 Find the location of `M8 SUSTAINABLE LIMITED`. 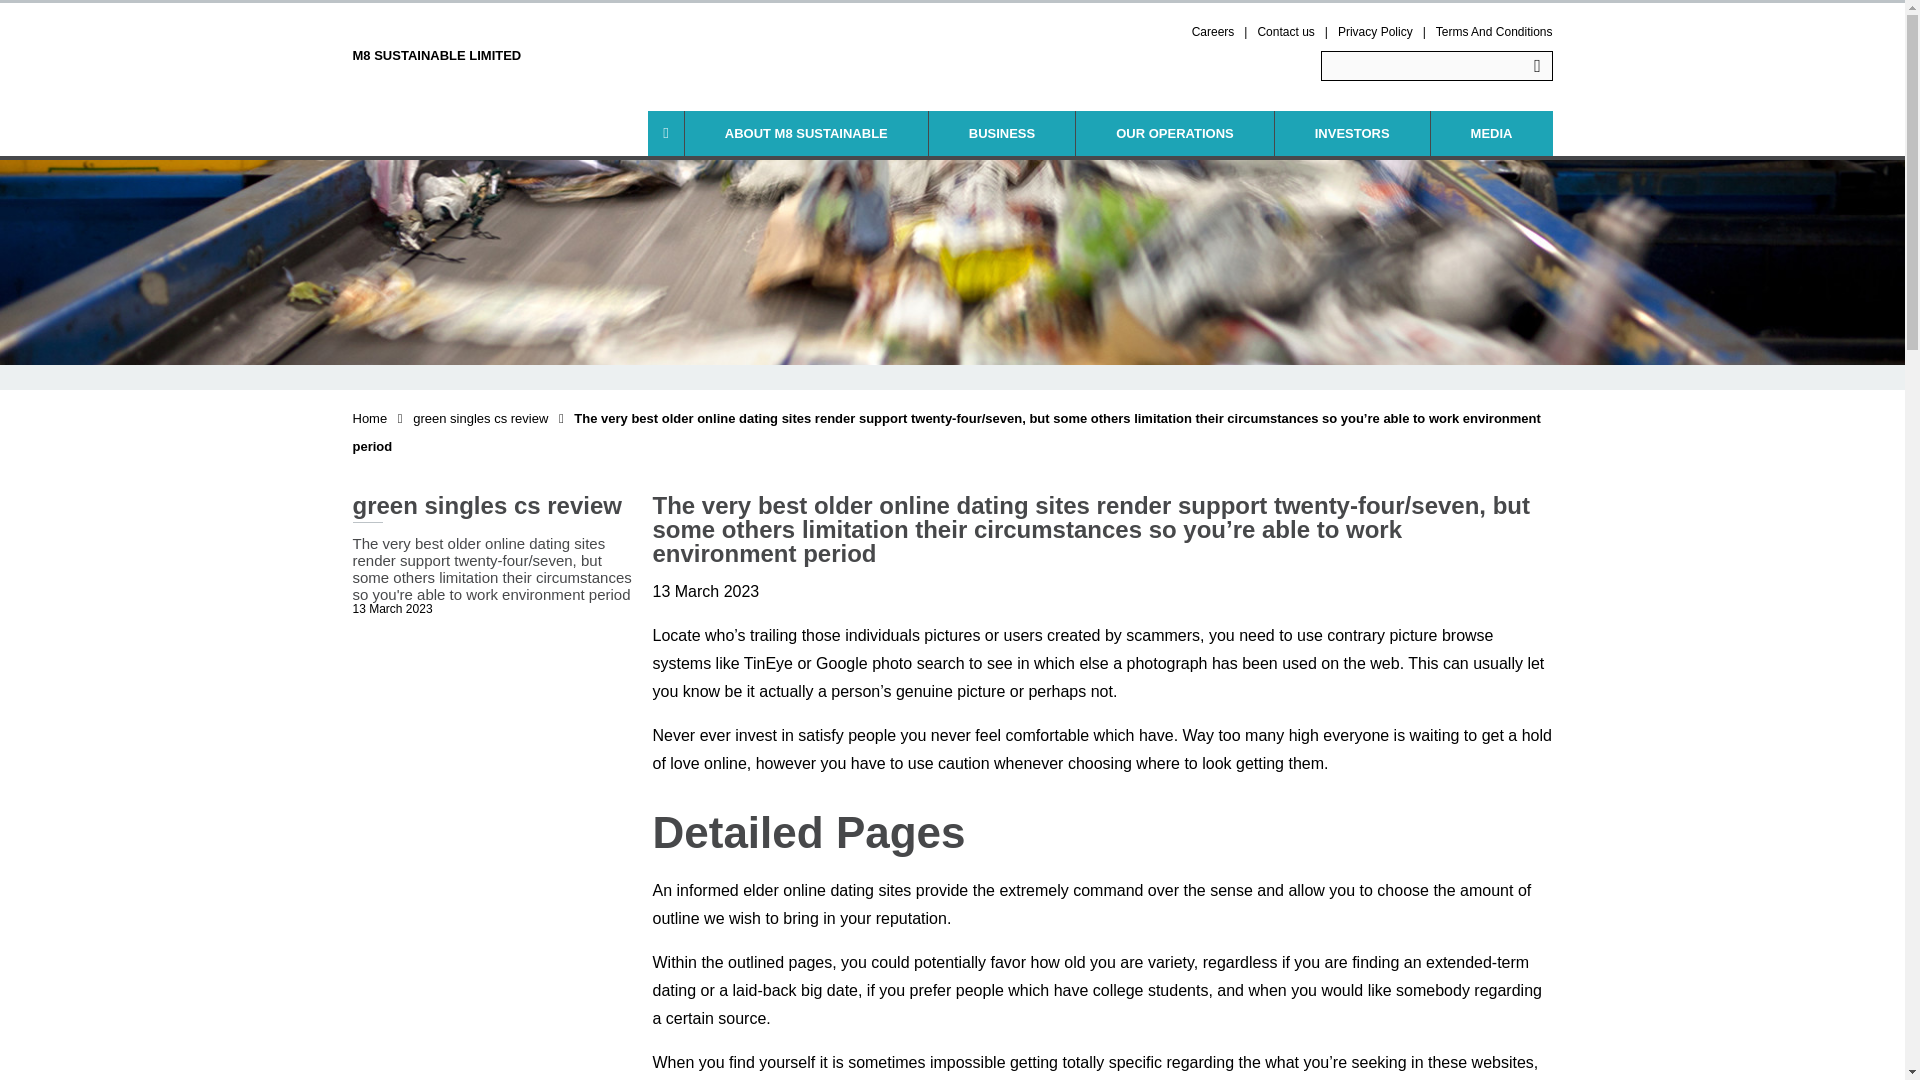

M8 SUSTAINABLE LIMITED is located at coordinates (436, 40).